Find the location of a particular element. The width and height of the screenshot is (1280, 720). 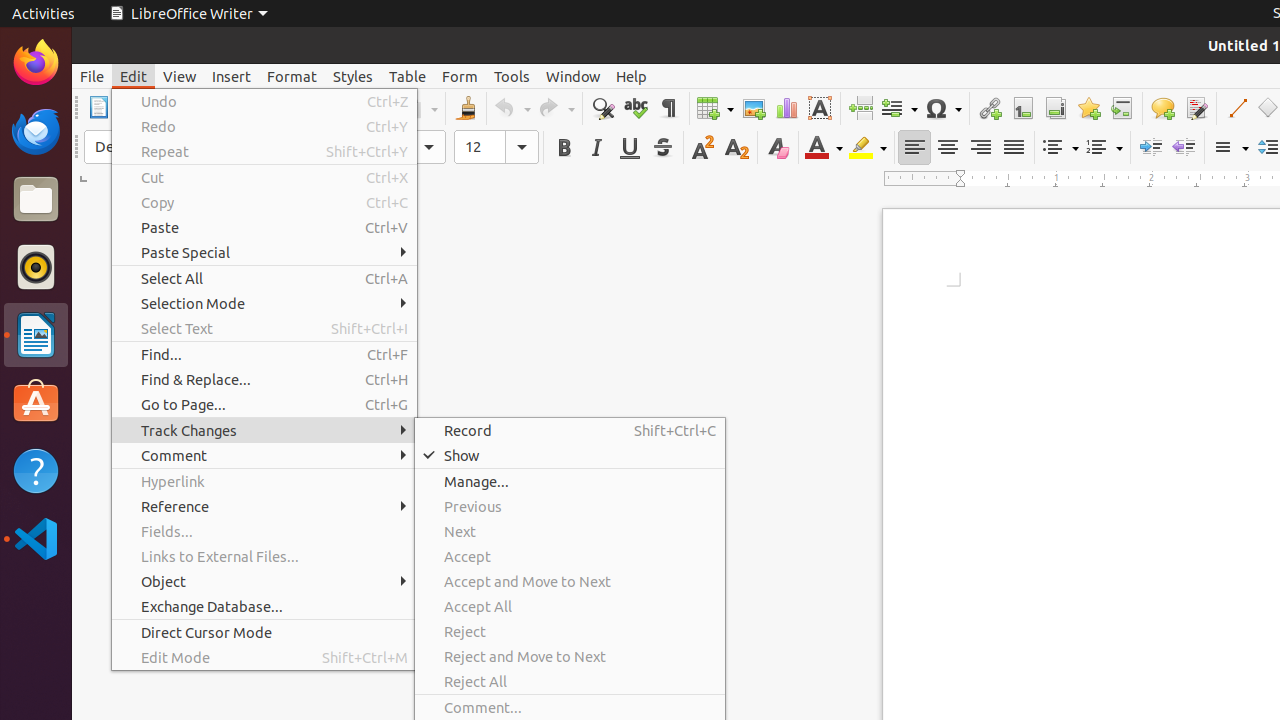

Cross-reference is located at coordinates (1122, 108).